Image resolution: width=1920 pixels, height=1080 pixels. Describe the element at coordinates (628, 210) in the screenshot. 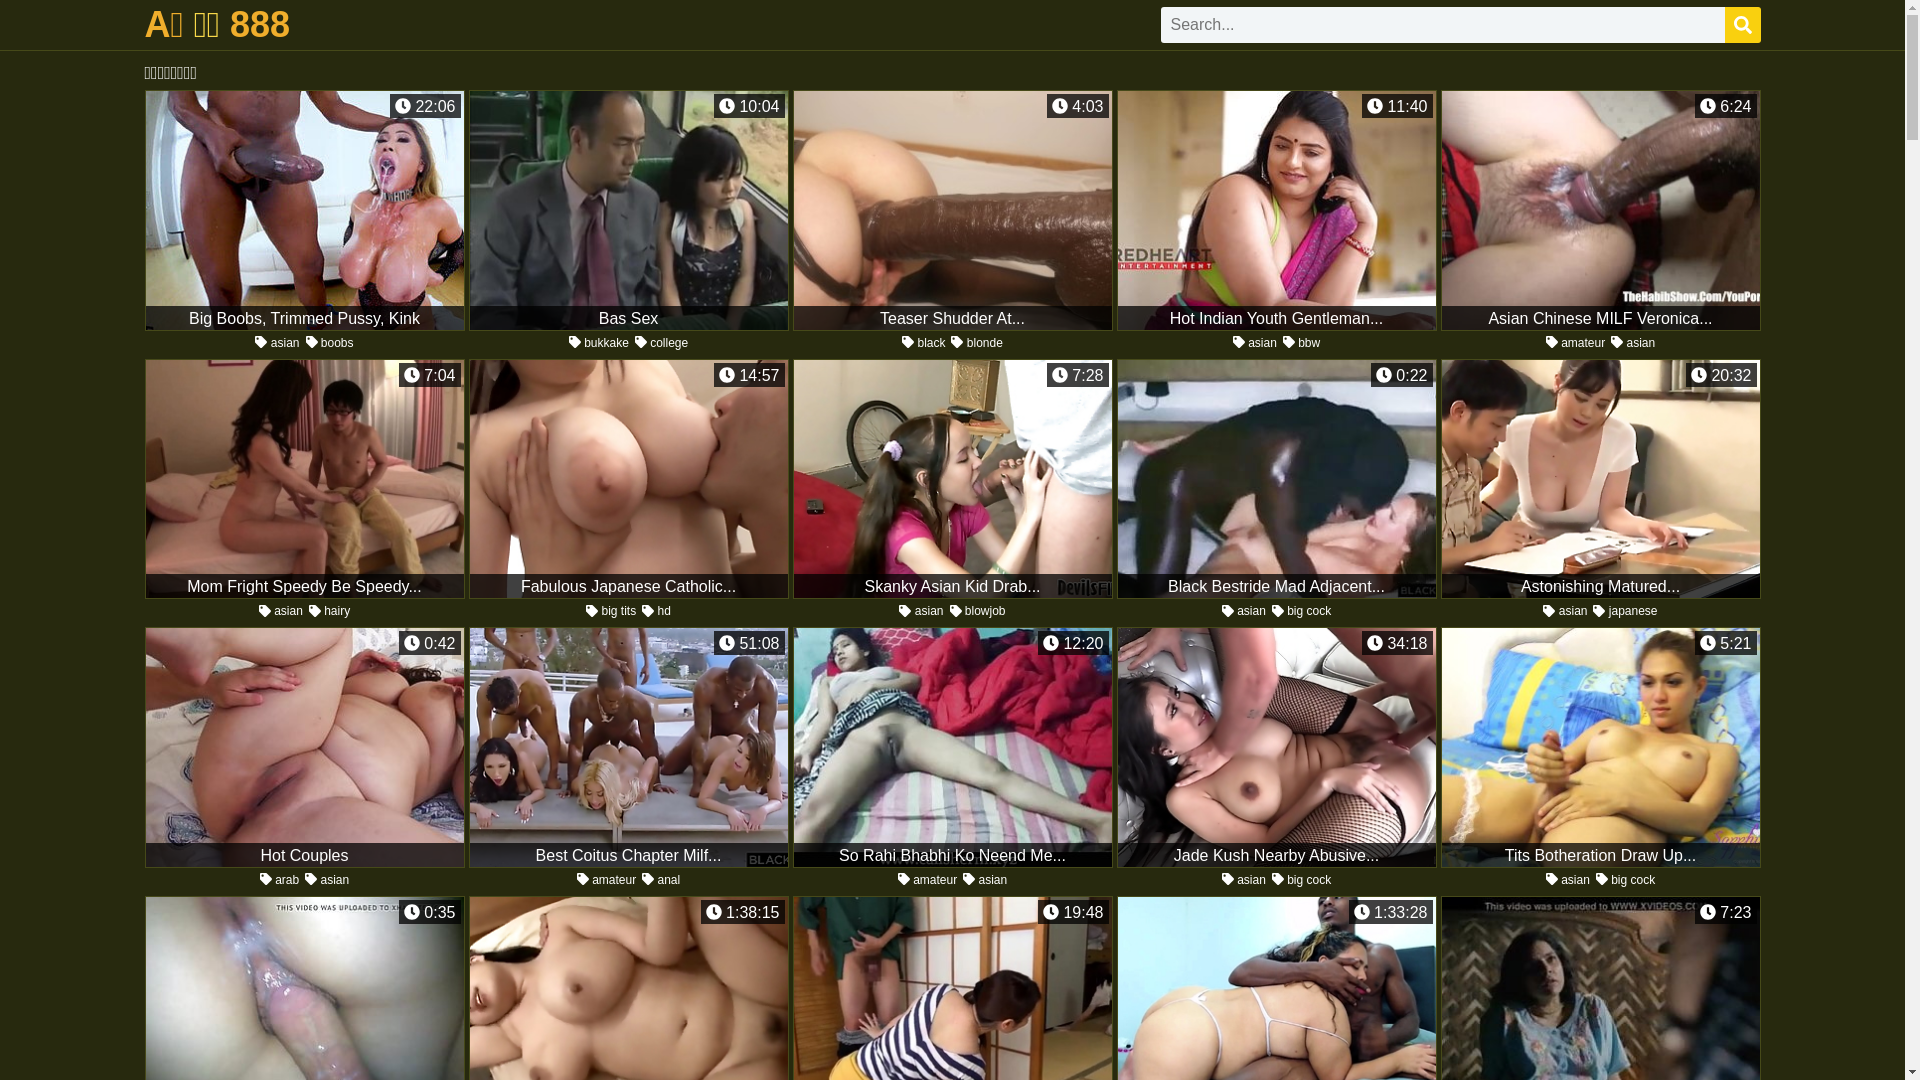

I see `10:04
Bas Sex` at that location.